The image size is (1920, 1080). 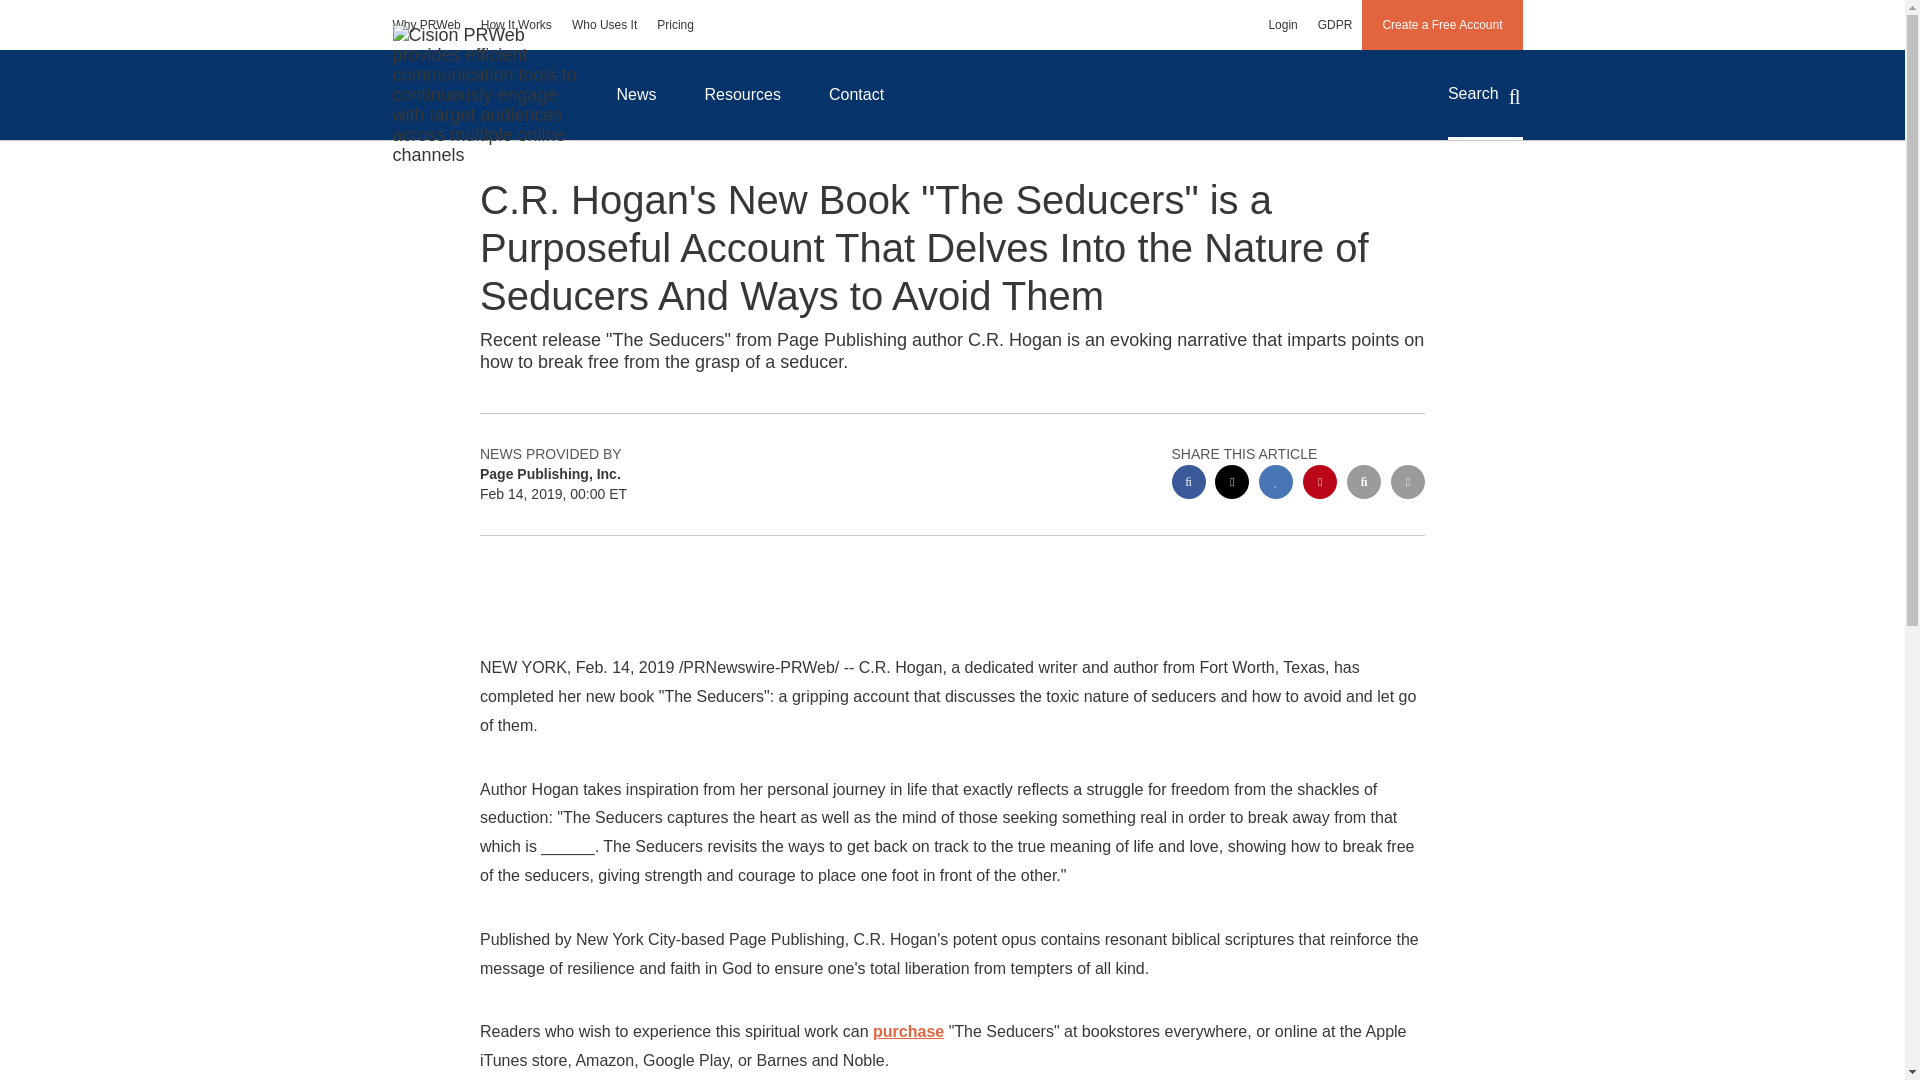 What do you see at coordinates (742, 94) in the screenshot?
I see `Resources` at bounding box center [742, 94].